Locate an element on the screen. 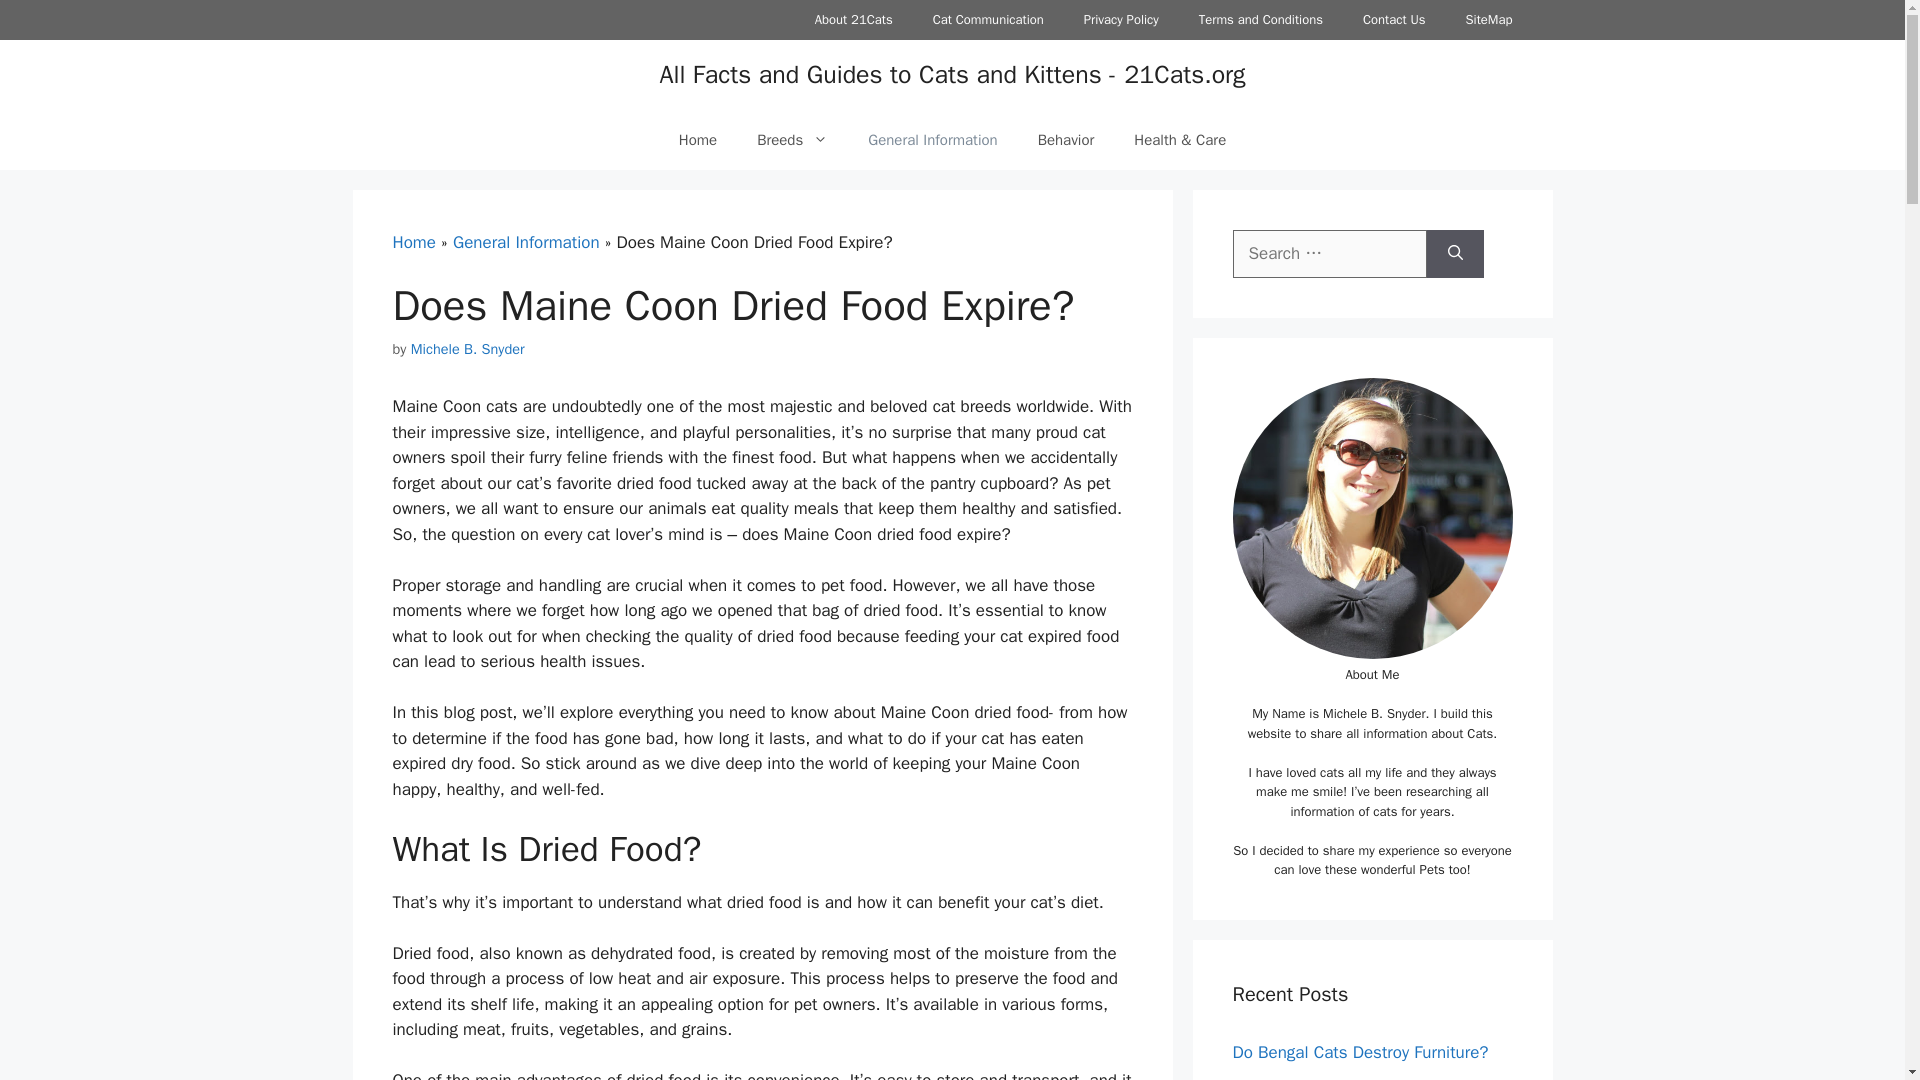 The width and height of the screenshot is (1920, 1080). Search for: is located at coordinates (1329, 254).